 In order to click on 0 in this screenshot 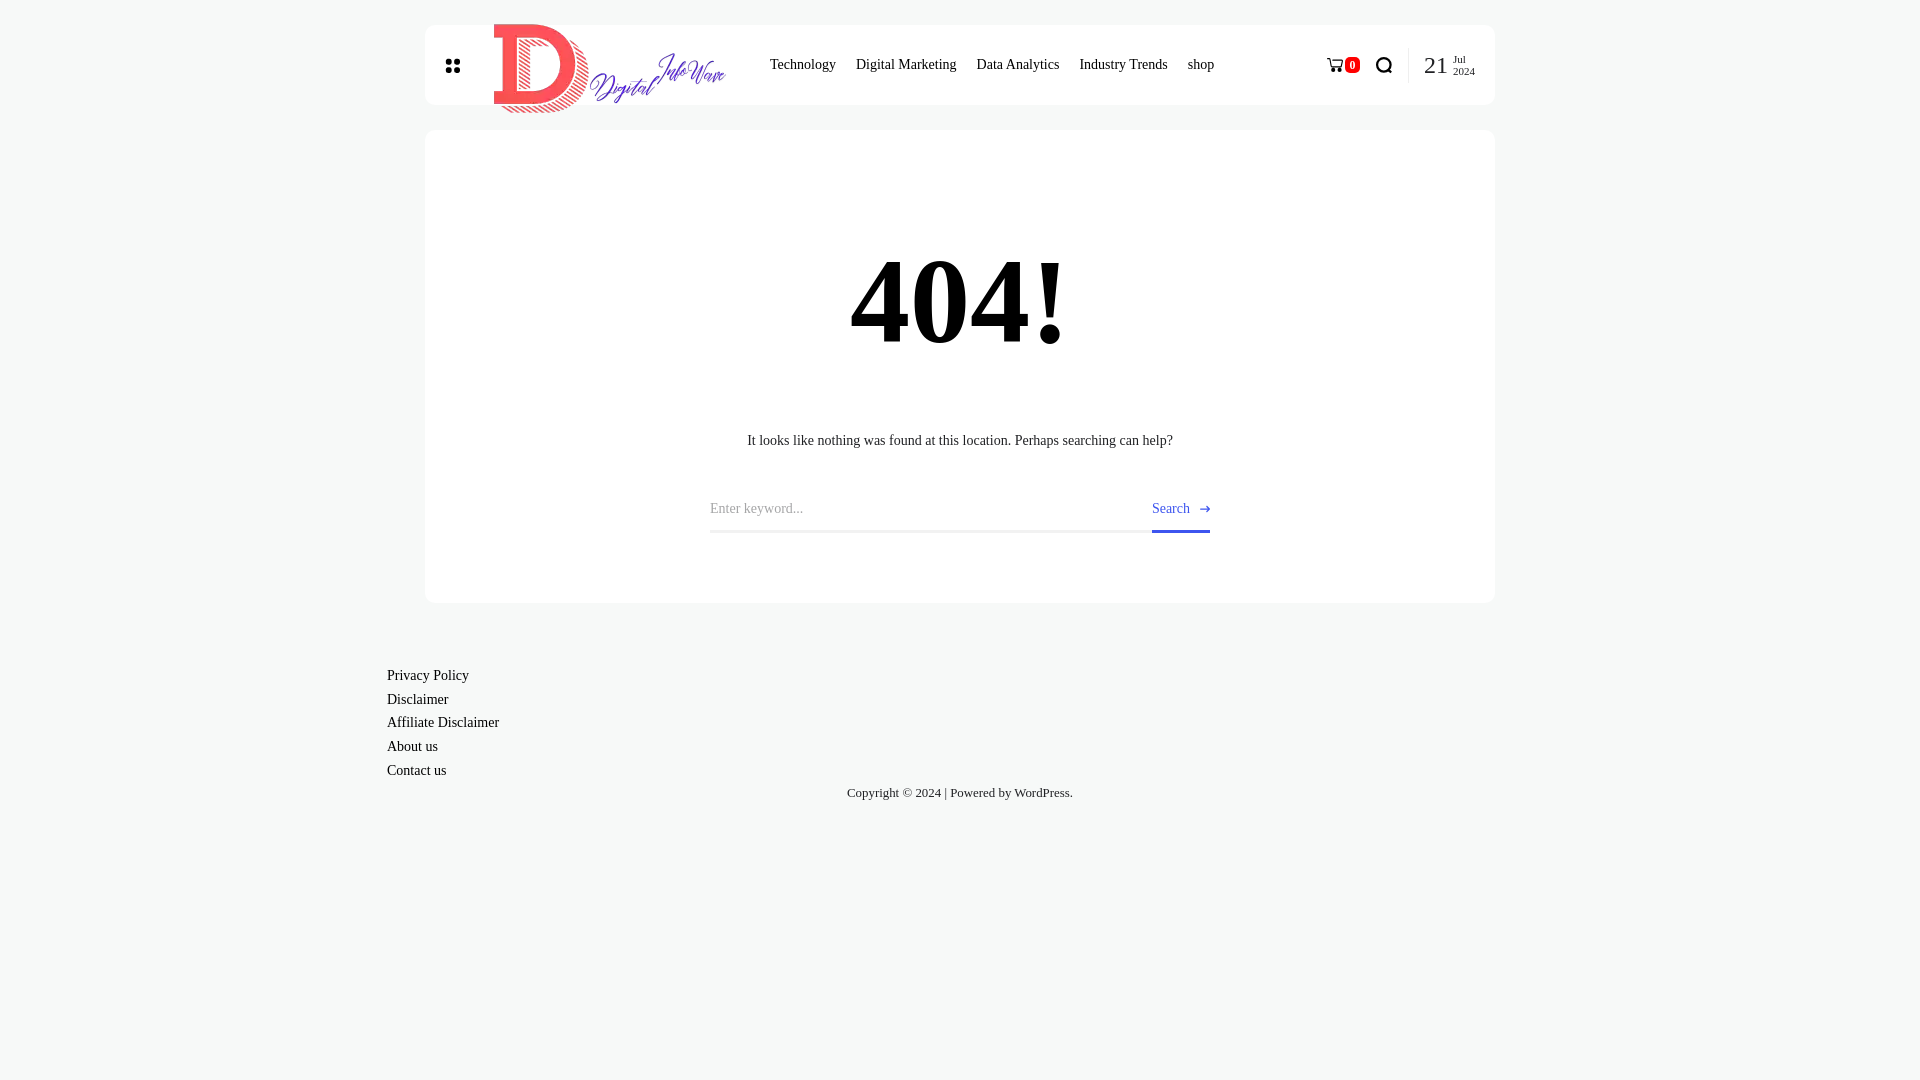, I will do `click(1342, 65)`.